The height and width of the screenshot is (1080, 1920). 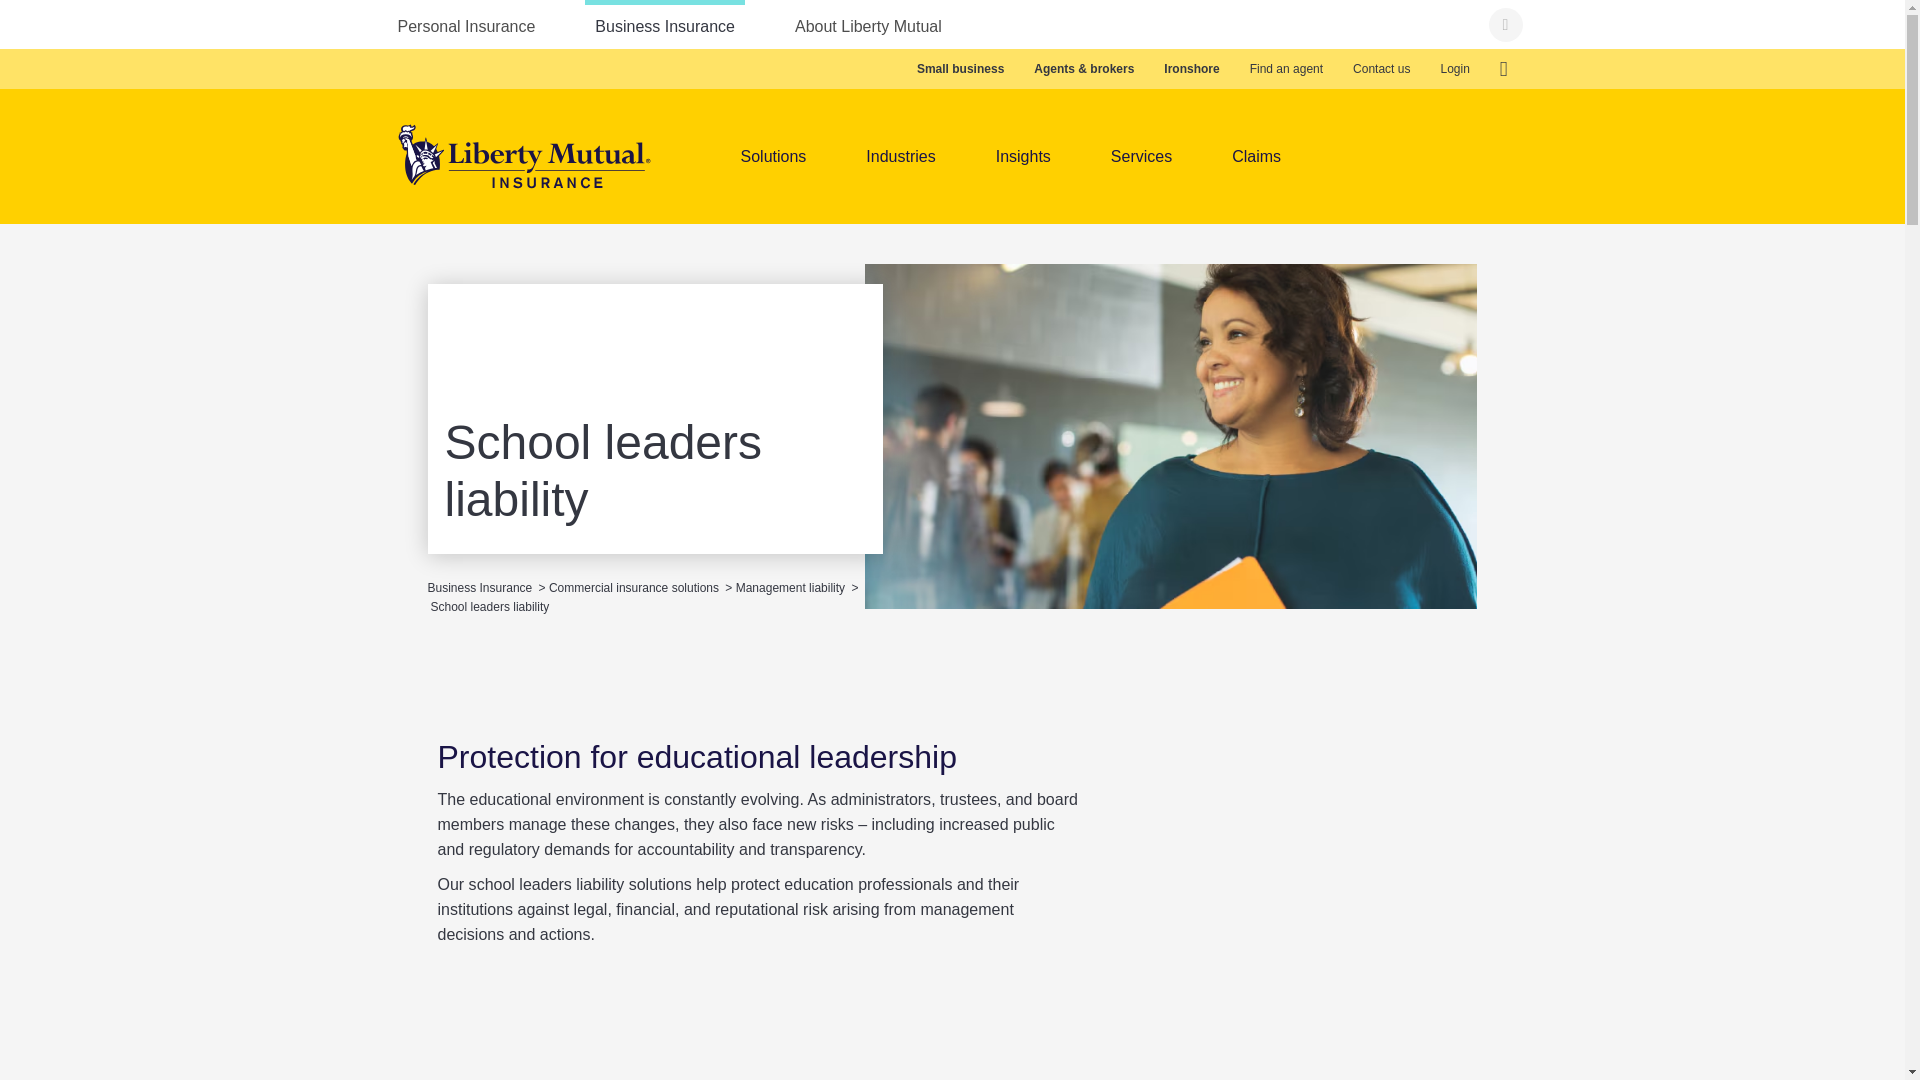 What do you see at coordinates (900, 156) in the screenshot?
I see `Industries` at bounding box center [900, 156].